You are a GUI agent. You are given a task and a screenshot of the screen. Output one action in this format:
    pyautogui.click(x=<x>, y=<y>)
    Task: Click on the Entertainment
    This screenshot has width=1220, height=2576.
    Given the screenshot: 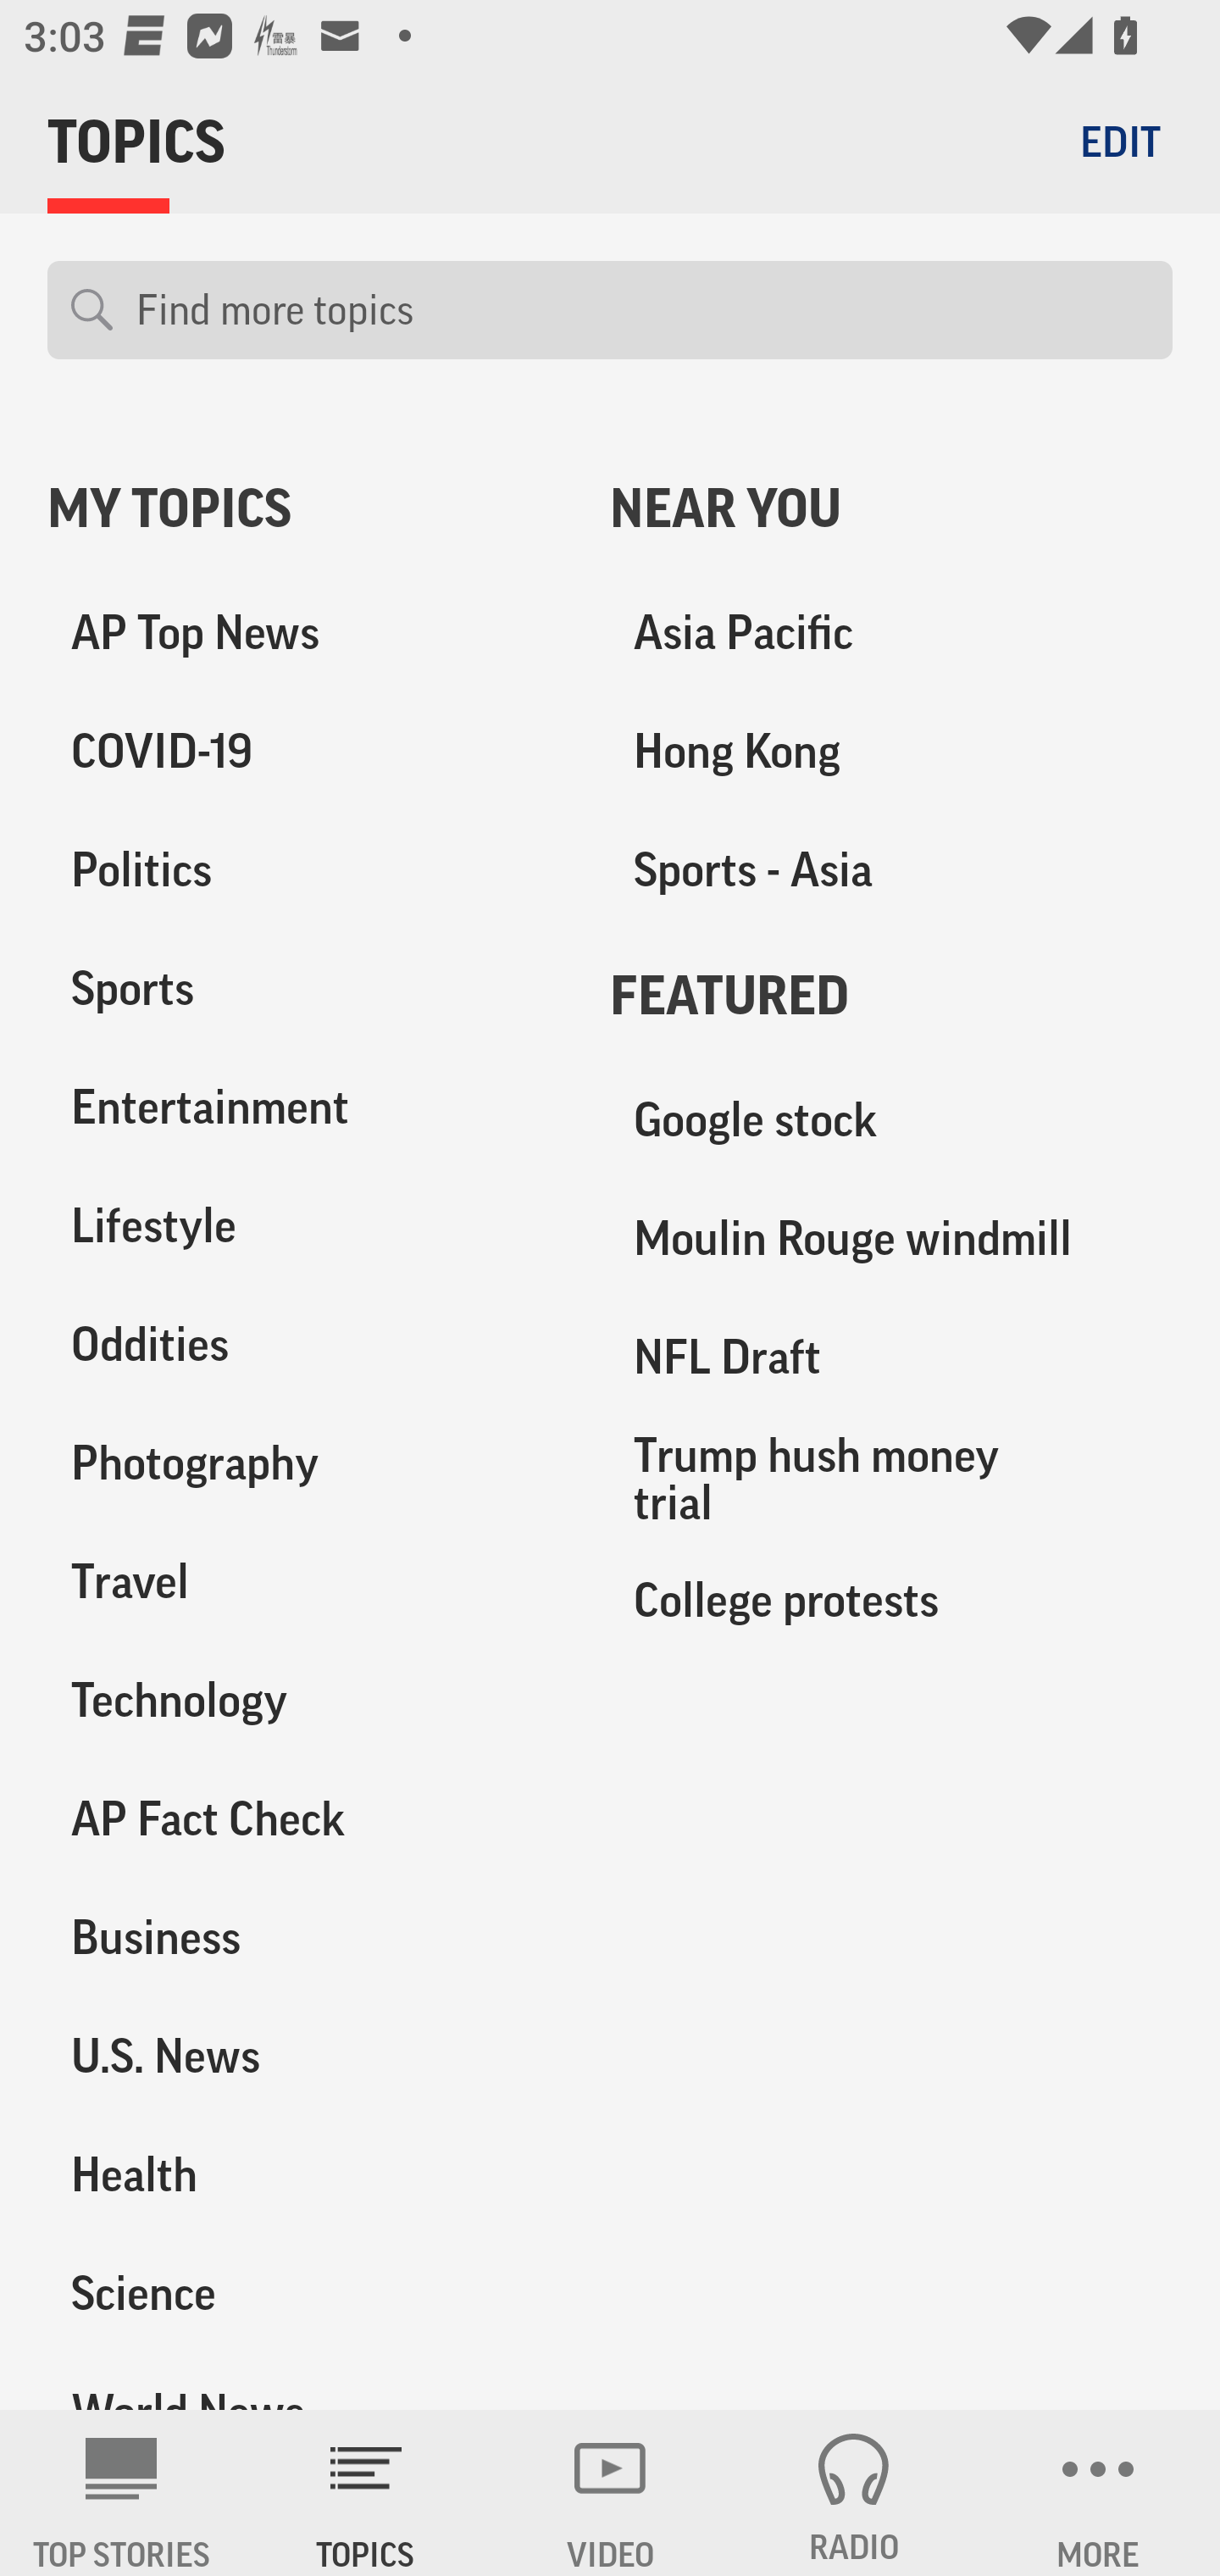 What is the action you would take?
    pyautogui.click(x=305, y=1108)
    